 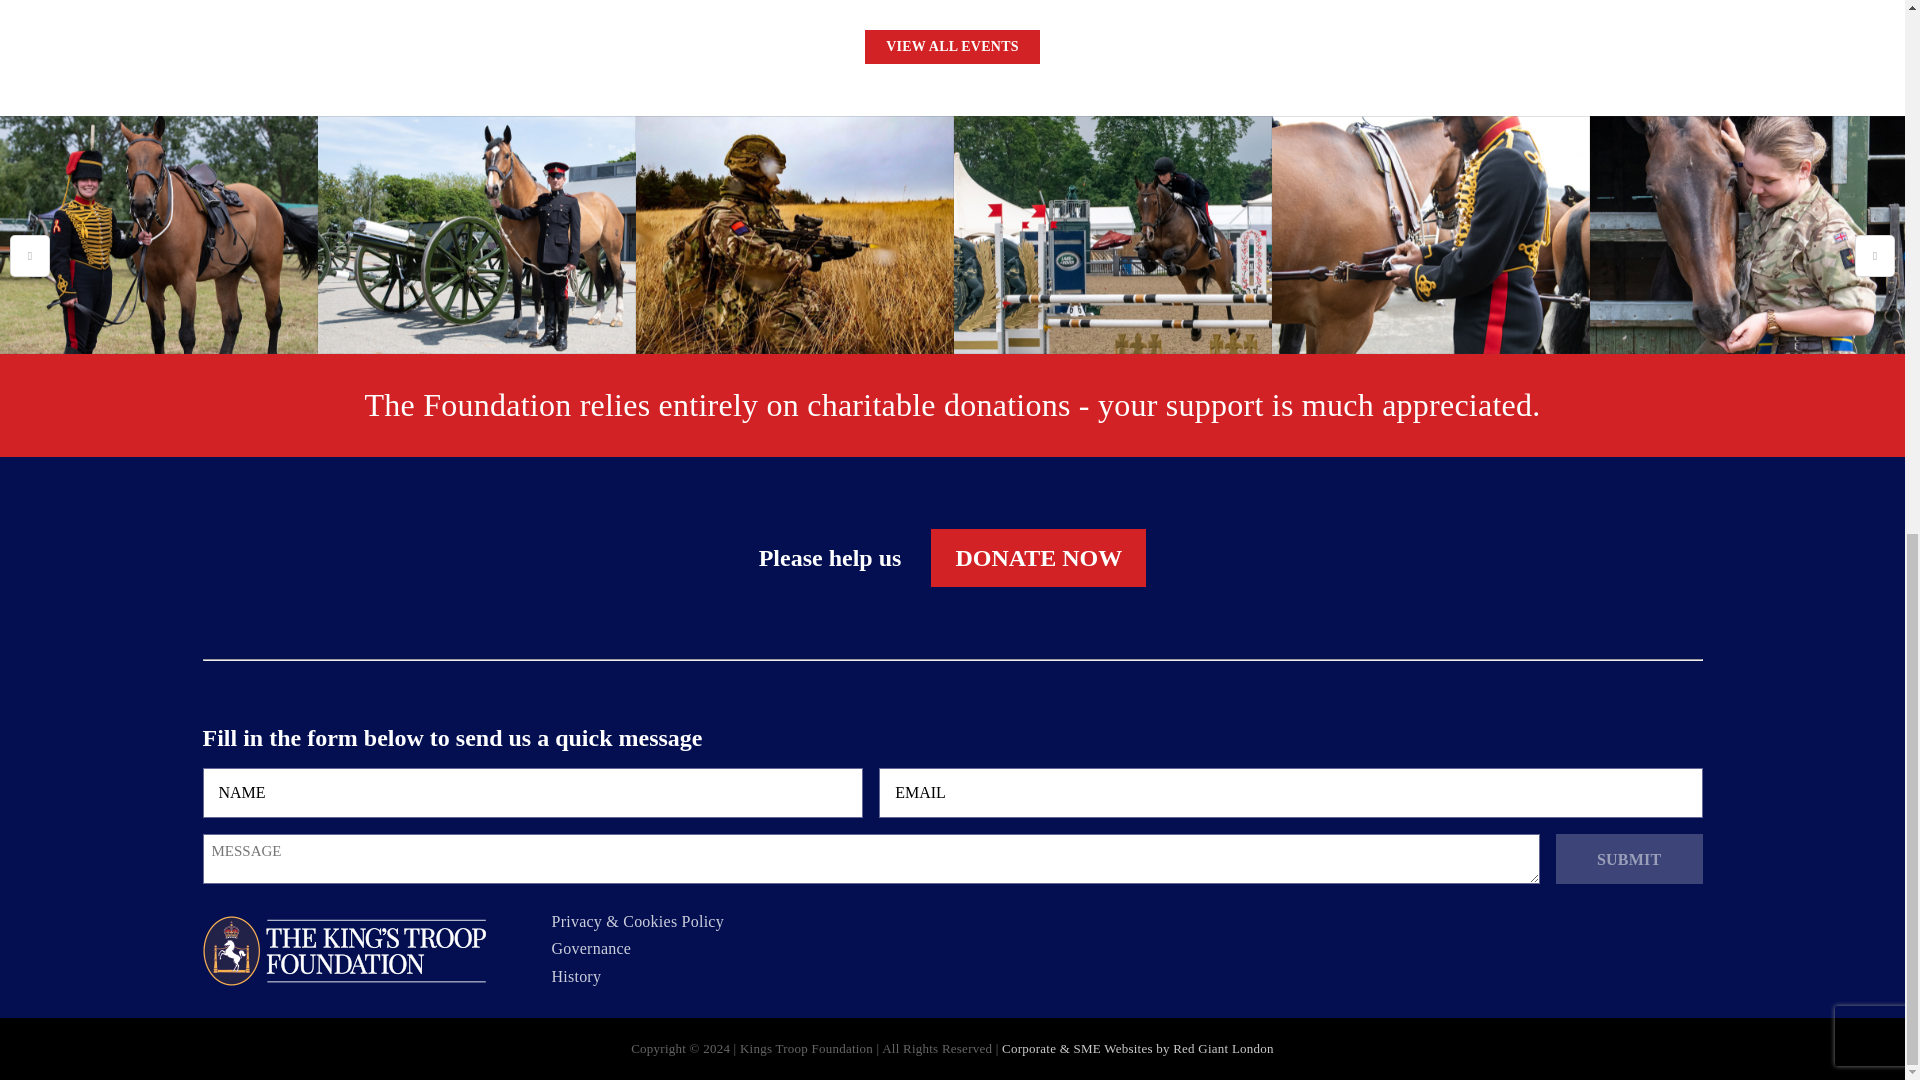 I want to click on VIEW ALL EVENTS, so click(x=952, y=46).